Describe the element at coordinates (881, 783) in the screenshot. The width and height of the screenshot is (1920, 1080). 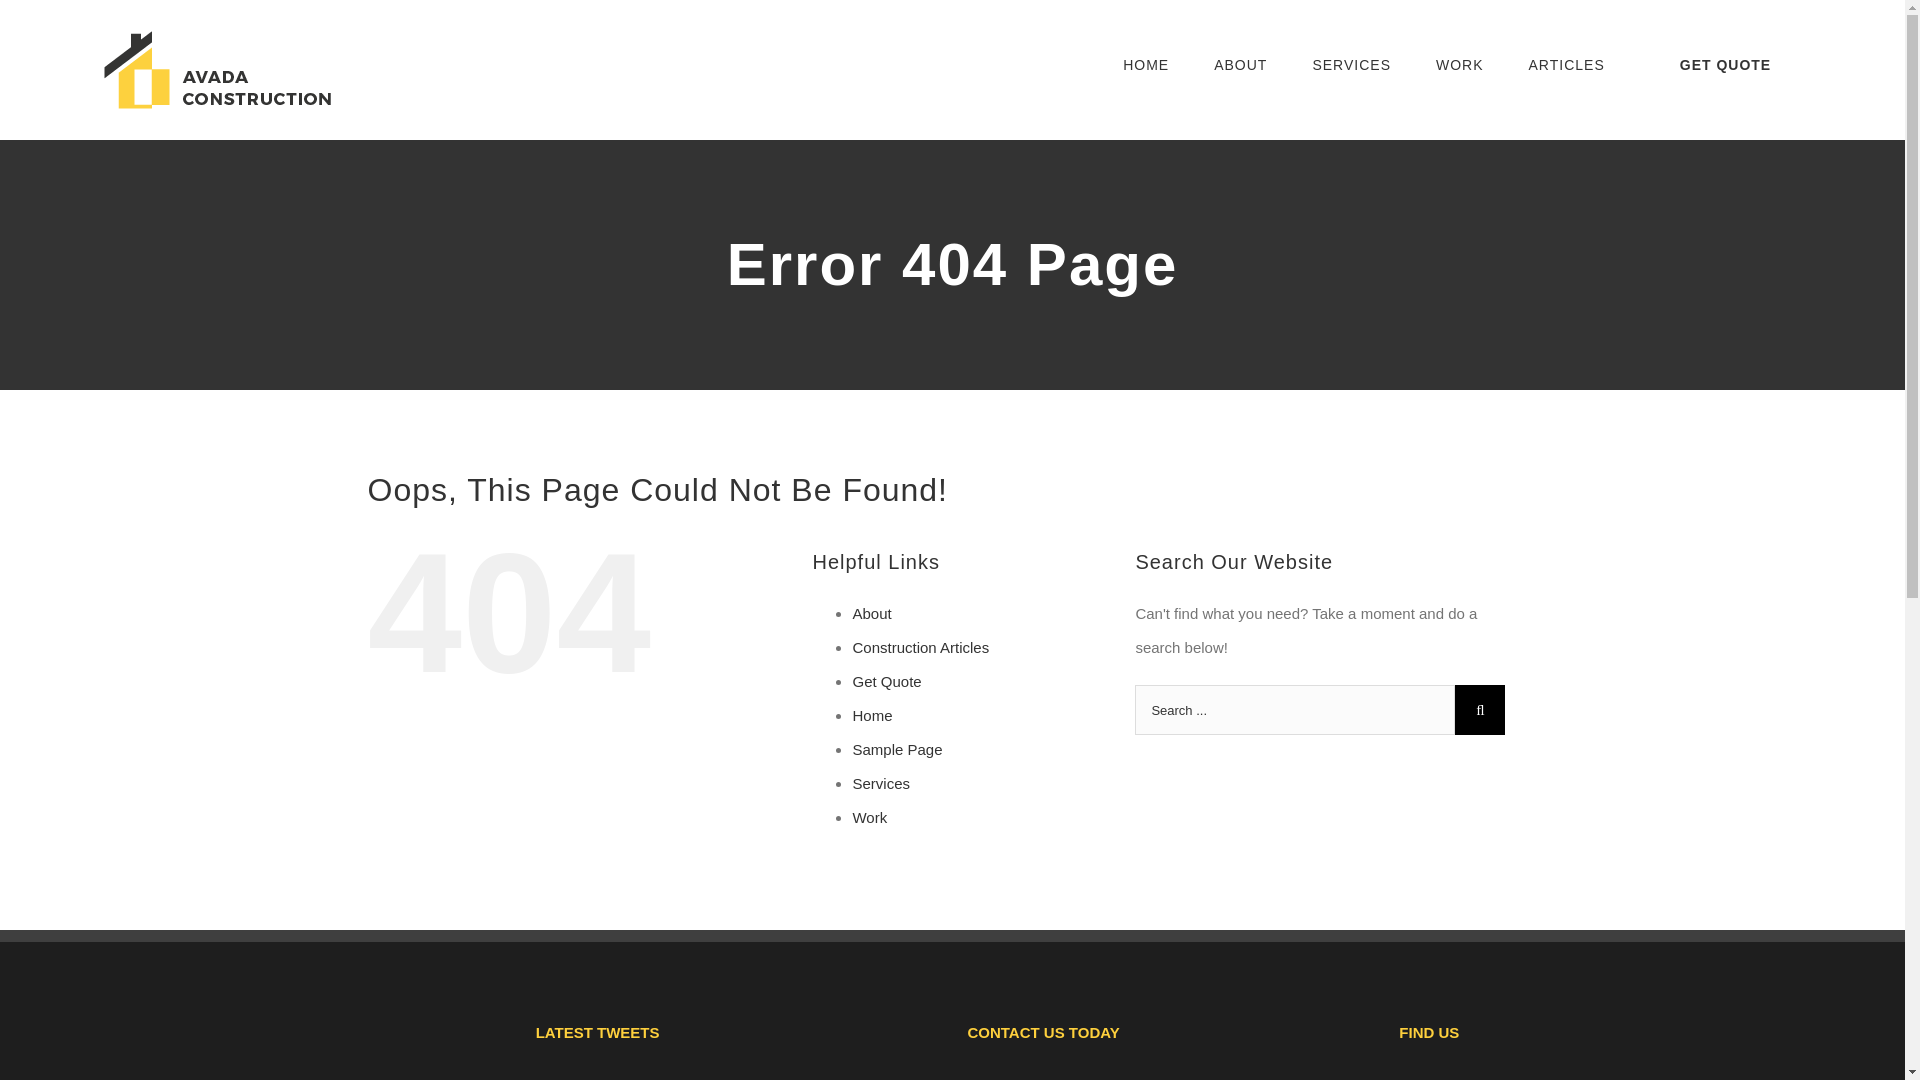
I see `Services` at that location.